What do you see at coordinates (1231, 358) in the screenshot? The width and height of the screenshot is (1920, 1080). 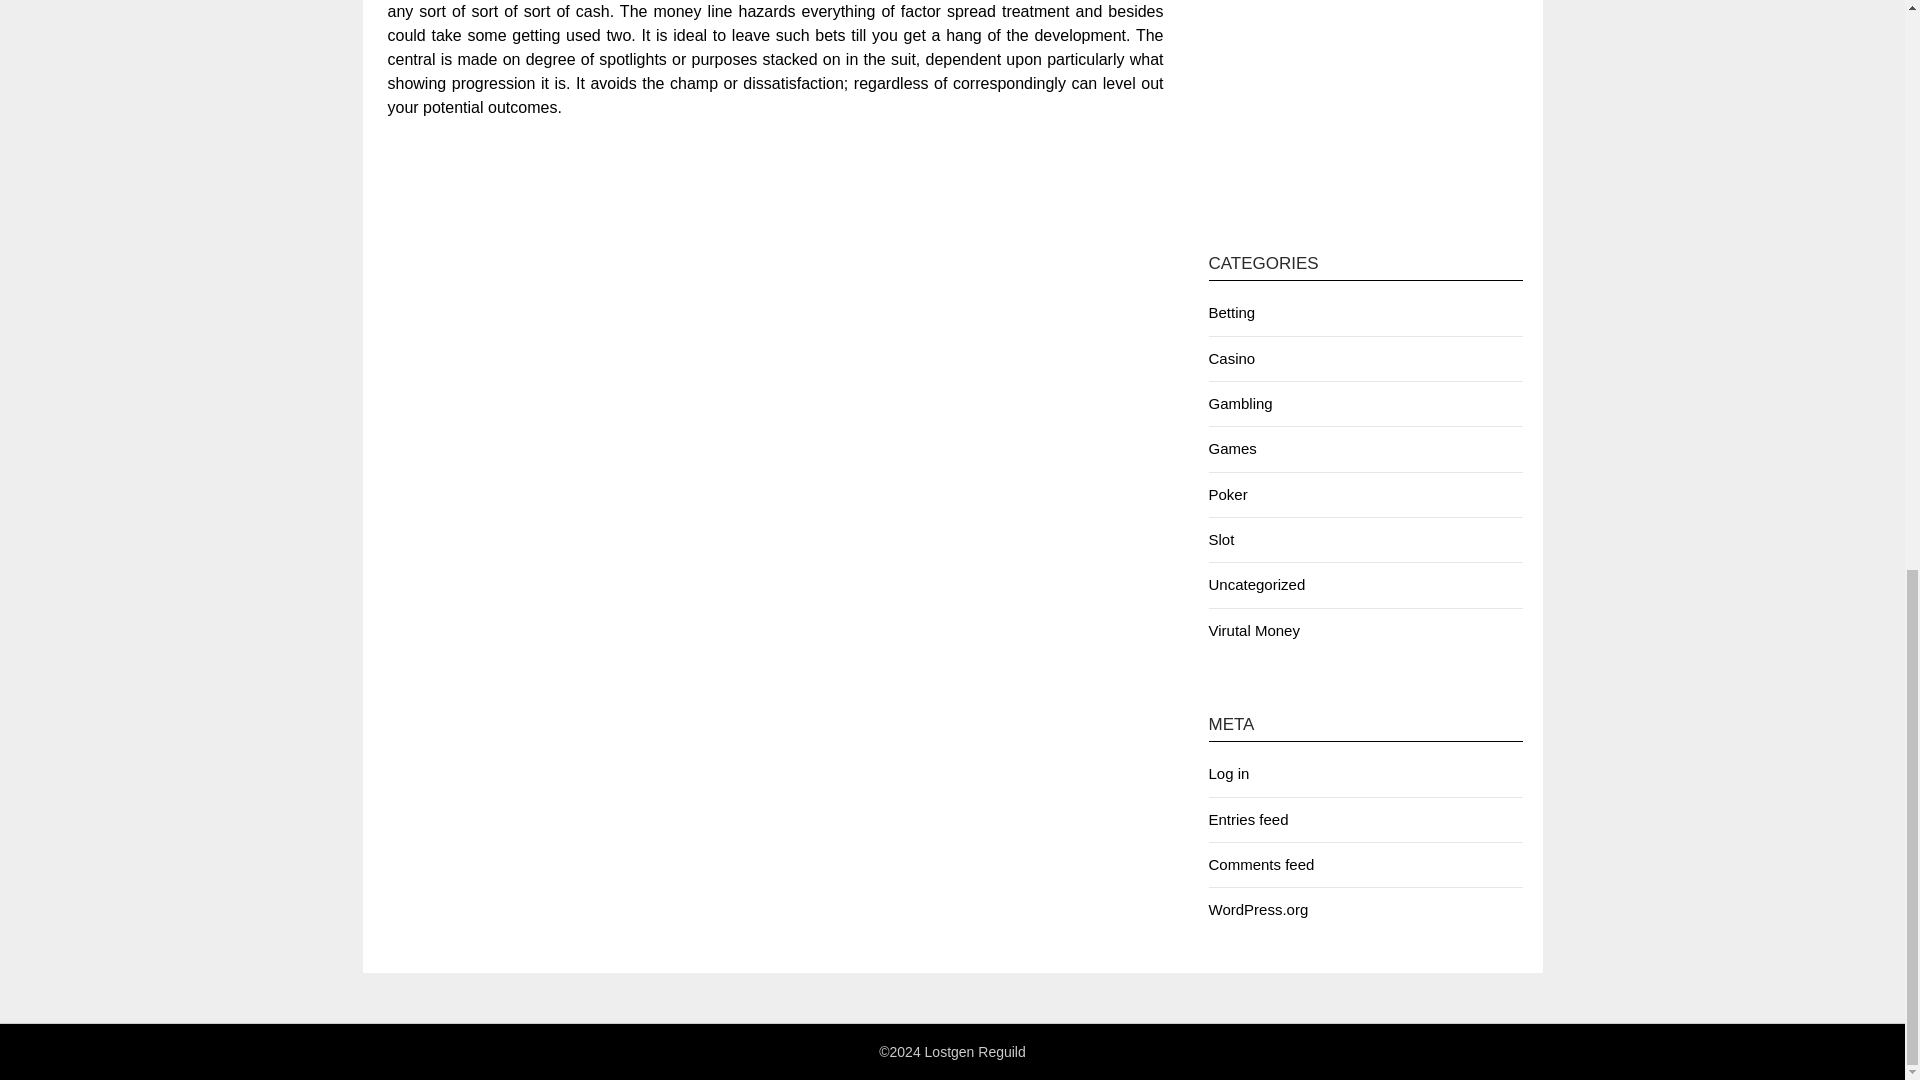 I see `Casino` at bounding box center [1231, 358].